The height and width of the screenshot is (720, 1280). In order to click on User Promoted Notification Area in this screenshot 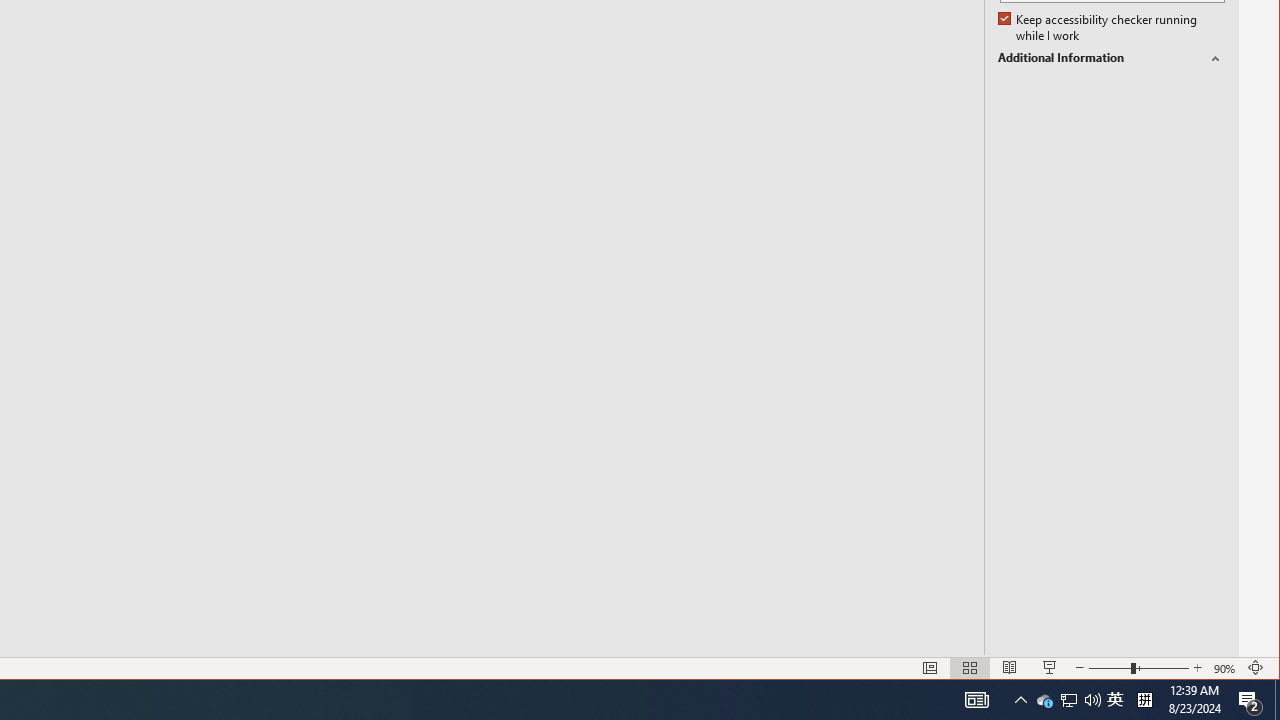, I will do `click(969, 668)`.